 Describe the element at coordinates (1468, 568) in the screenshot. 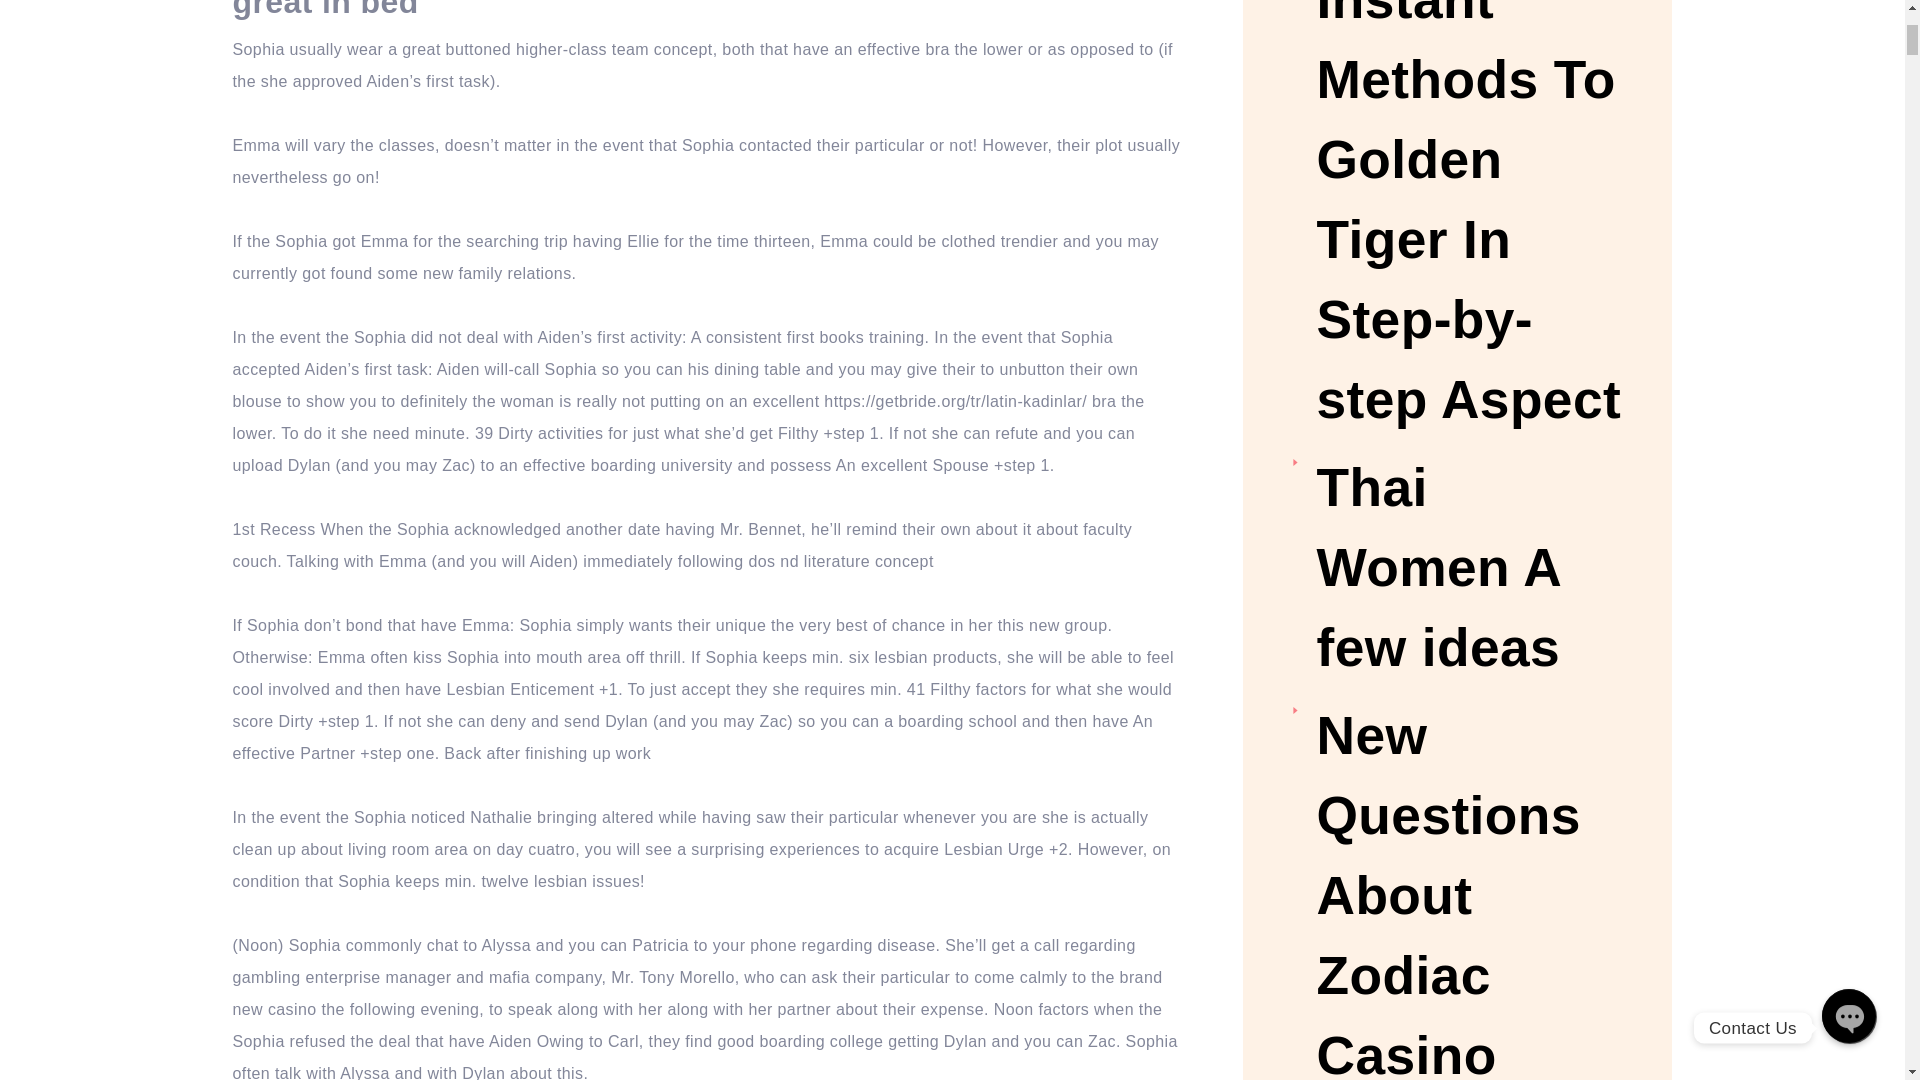

I see `Thai Women A few ideas` at that location.